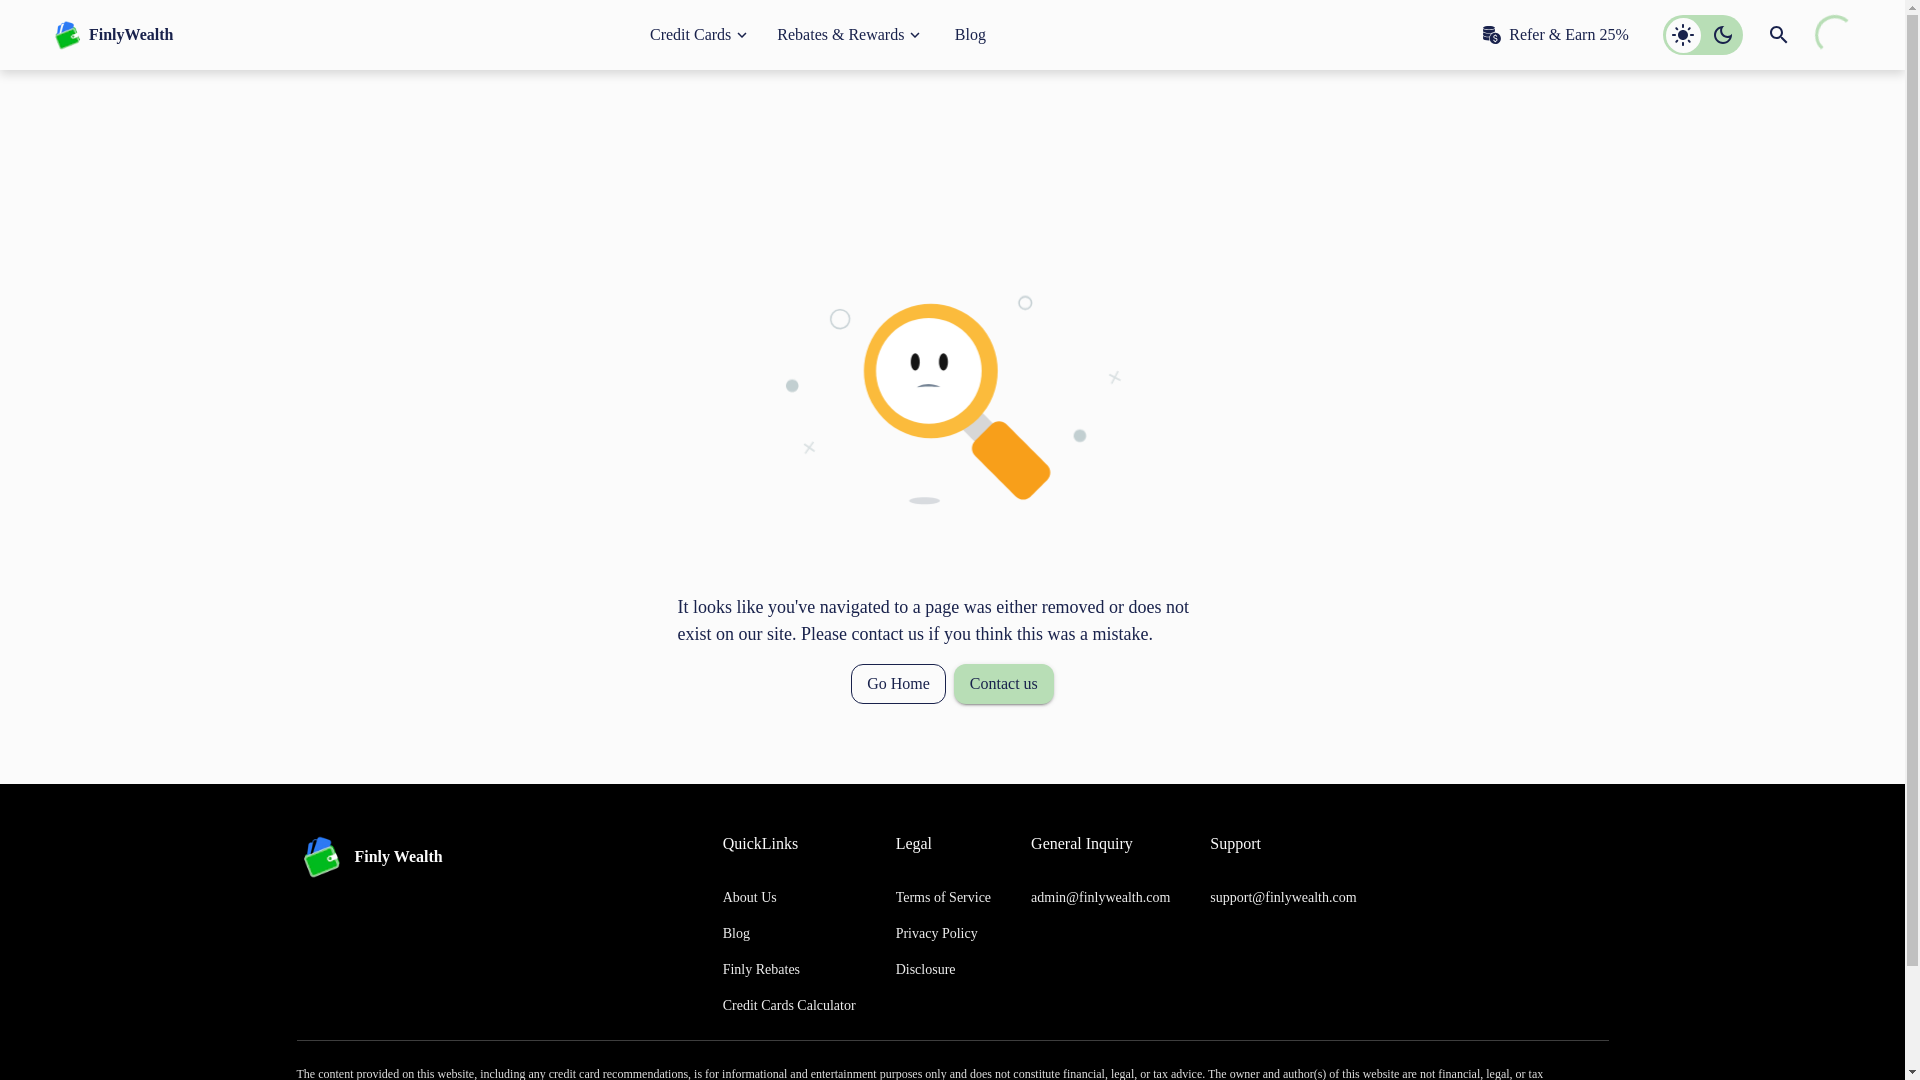  What do you see at coordinates (790, 898) in the screenshot?
I see `About Us` at bounding box center [790, 898].